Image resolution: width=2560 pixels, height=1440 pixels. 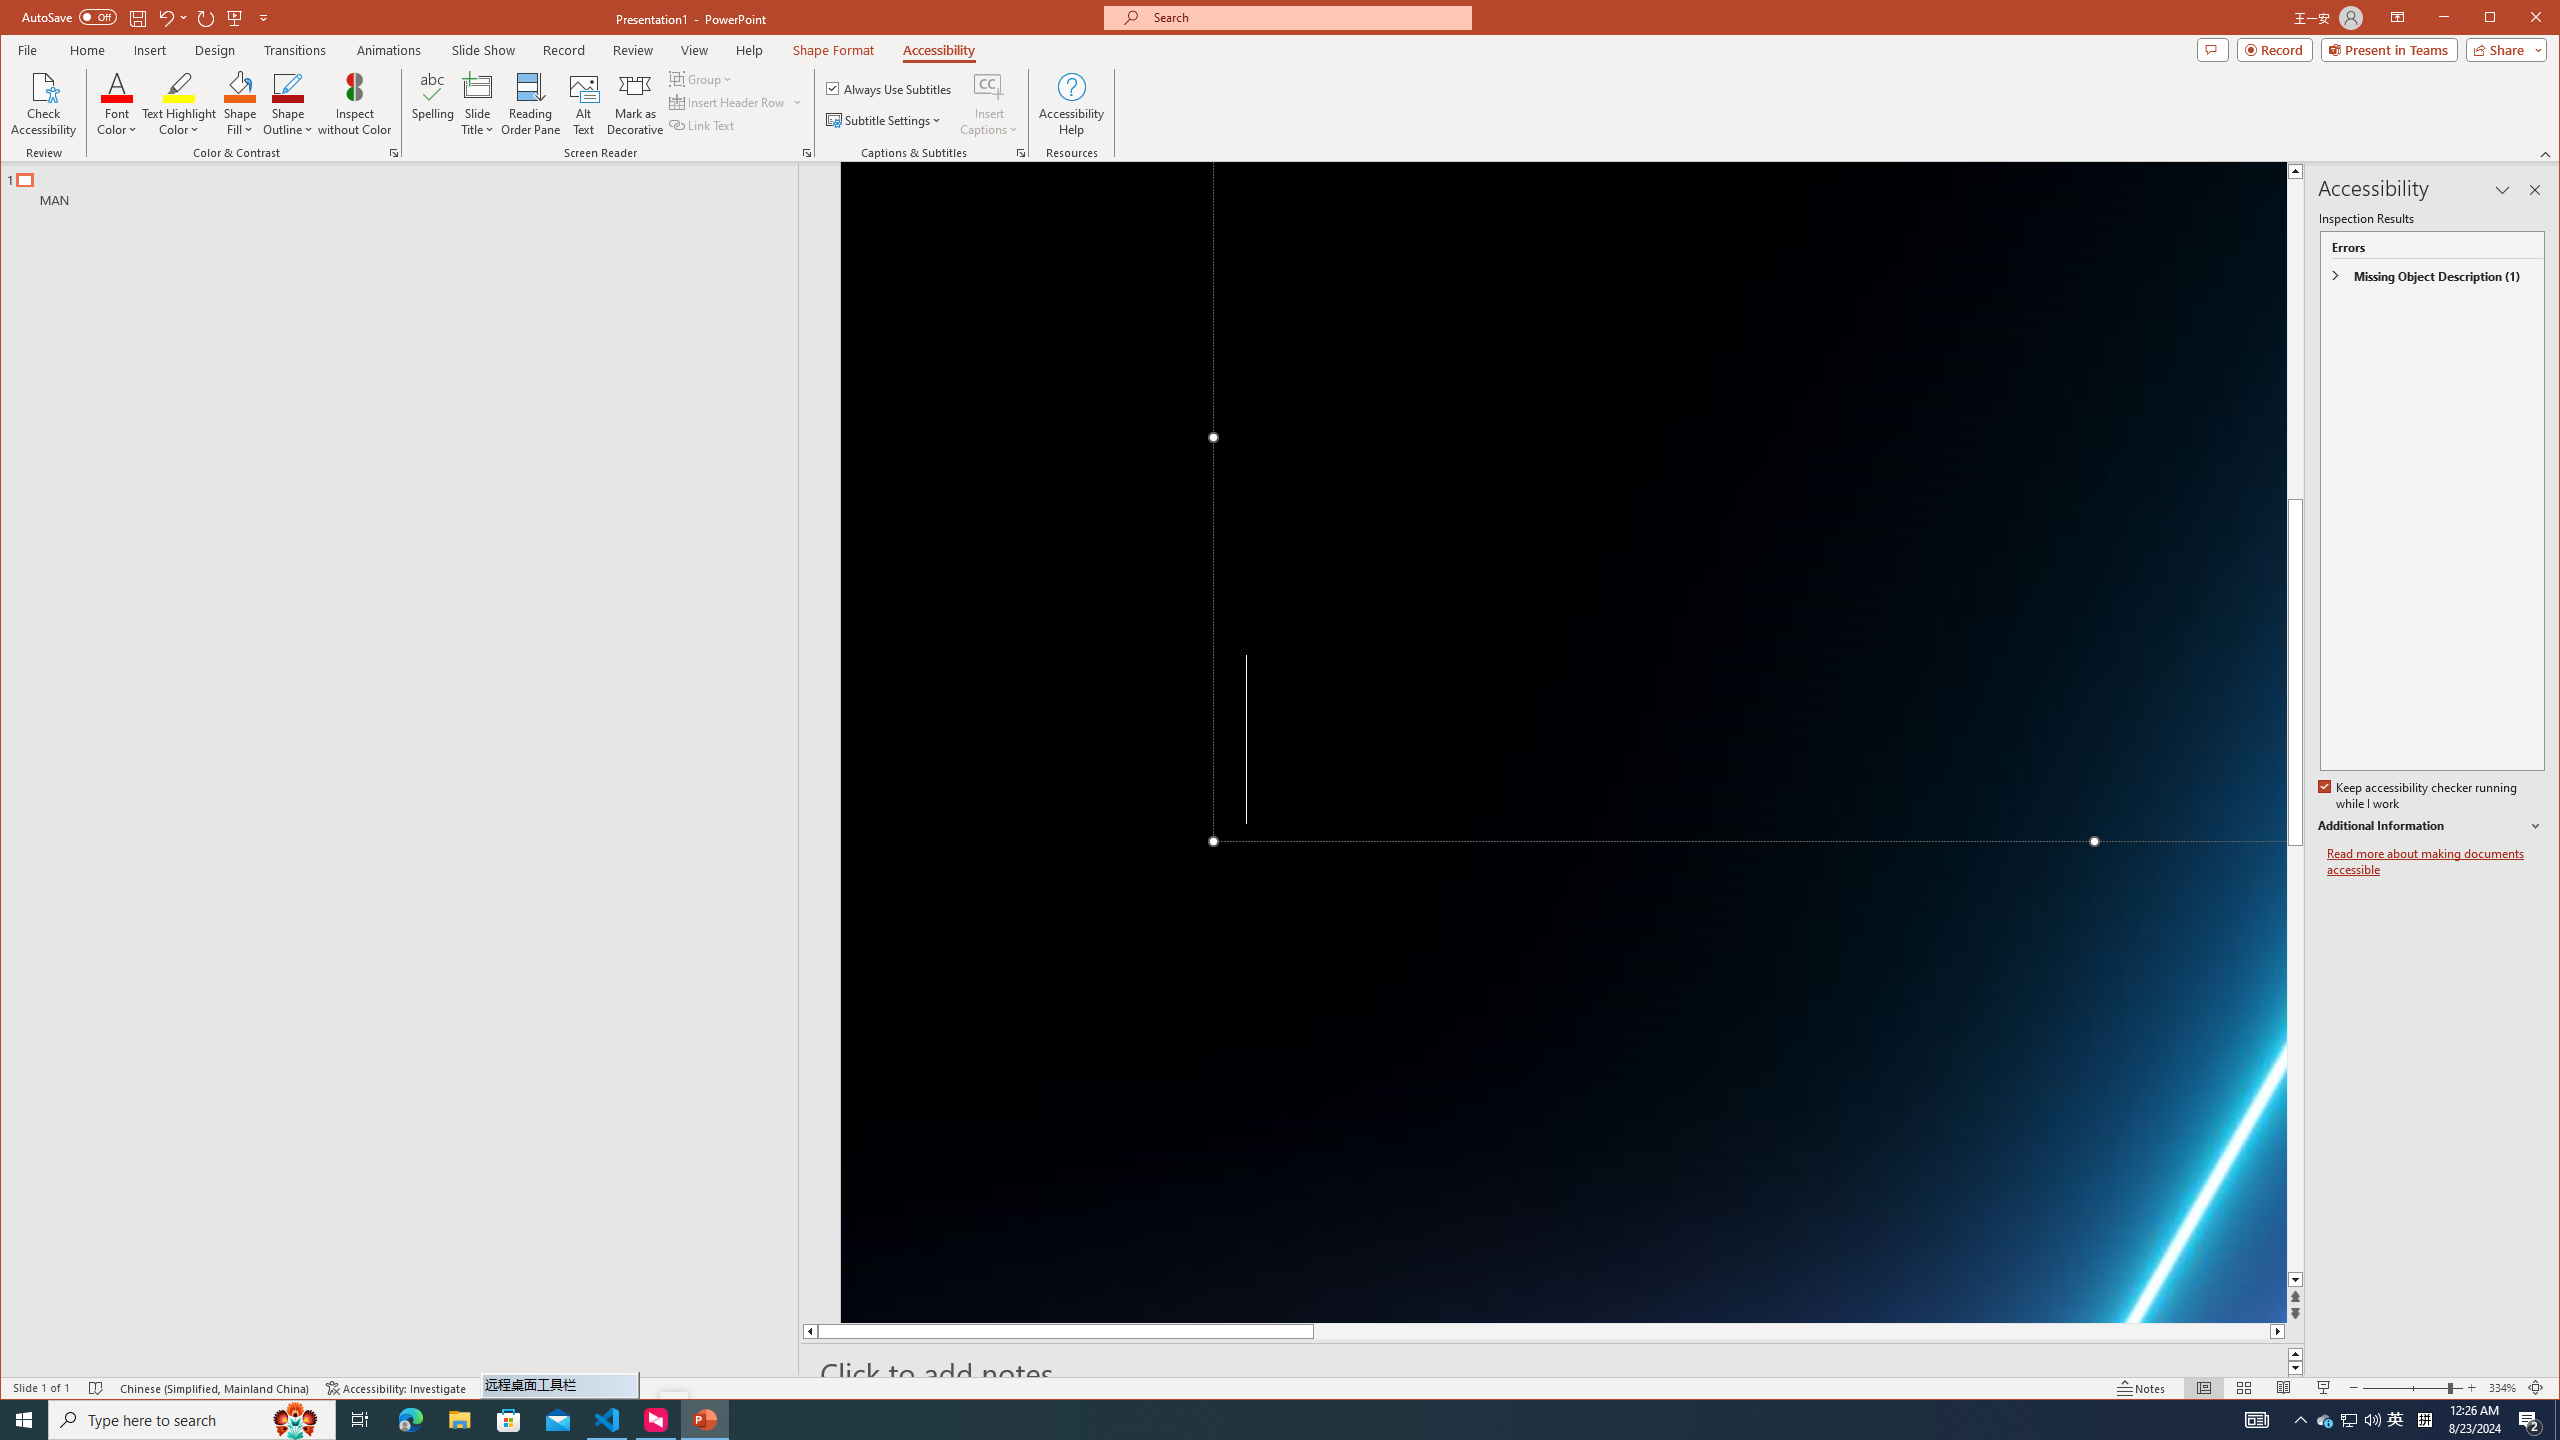 I want to click on User Promoted Notification Area, so click(x=117, y=86).